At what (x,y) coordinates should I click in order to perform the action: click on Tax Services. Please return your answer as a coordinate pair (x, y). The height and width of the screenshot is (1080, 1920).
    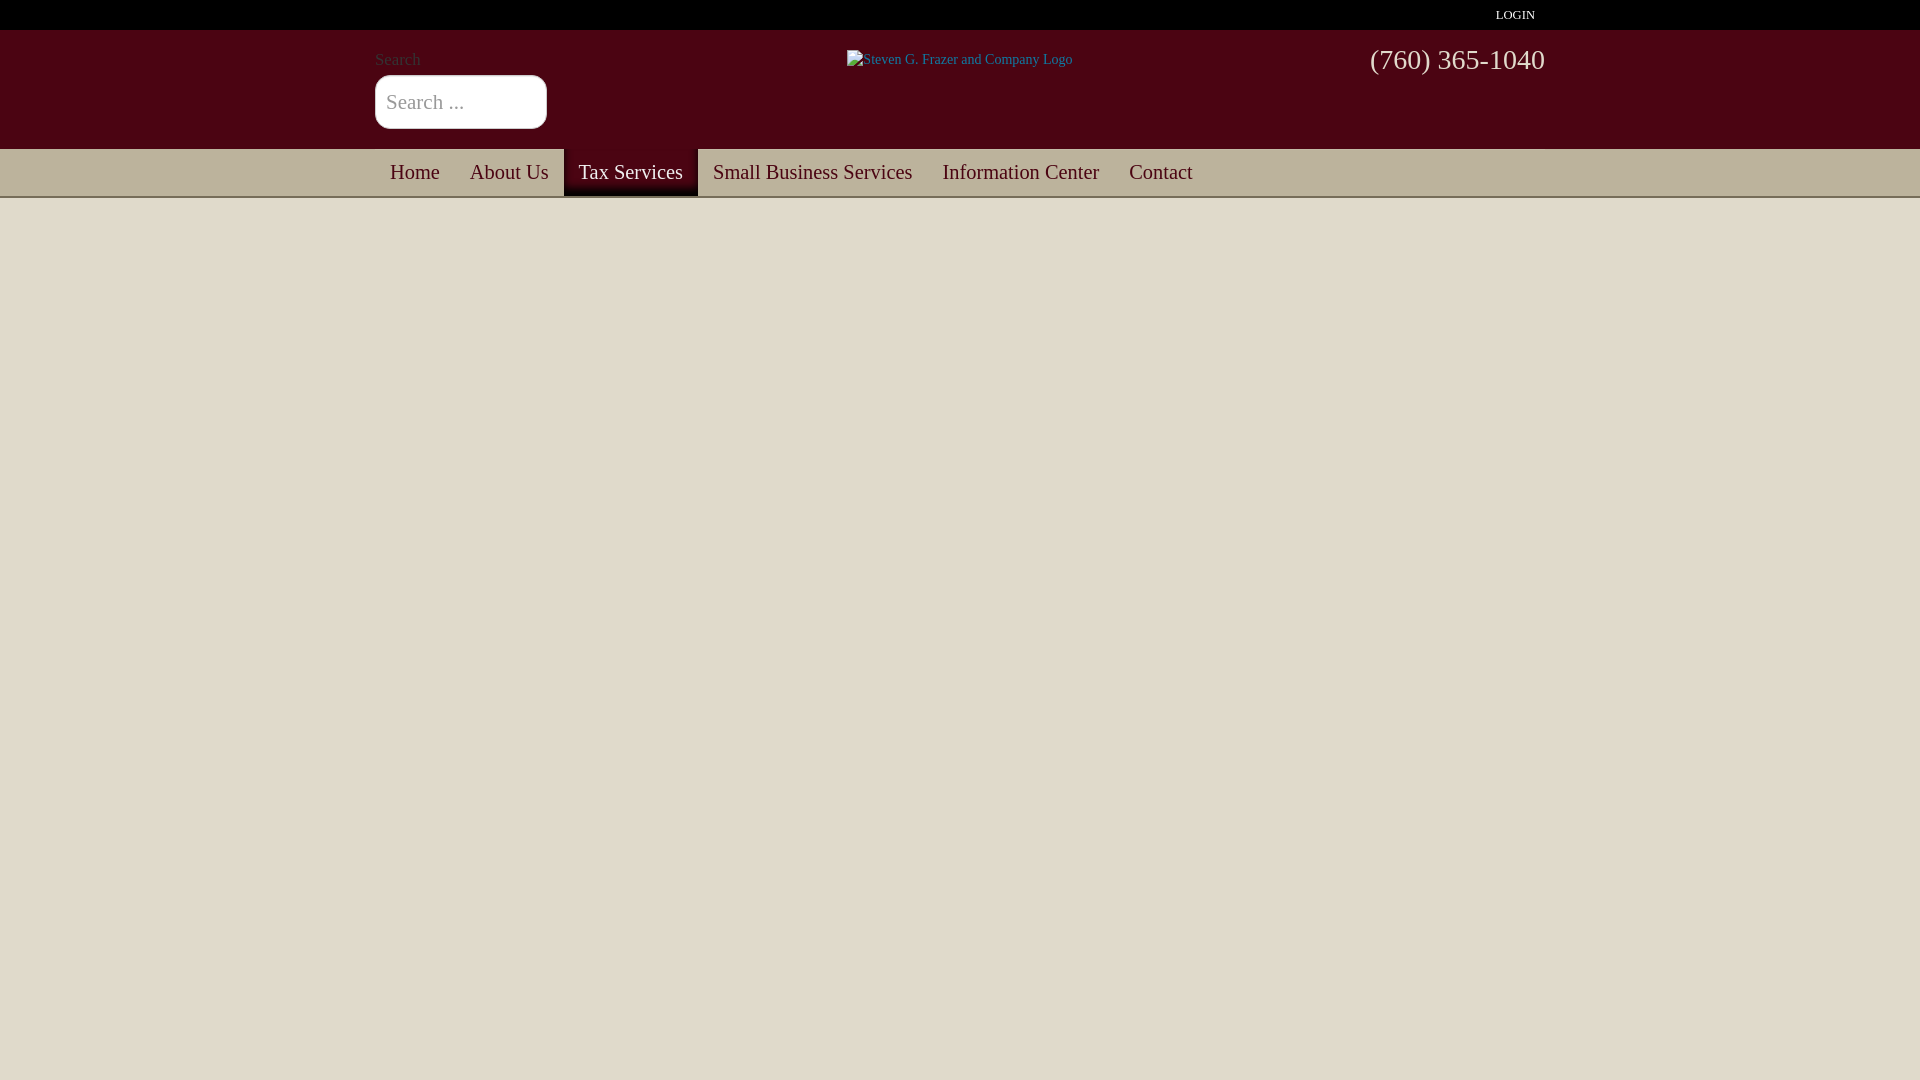
    Looking at the image, I should click on (631, 172).